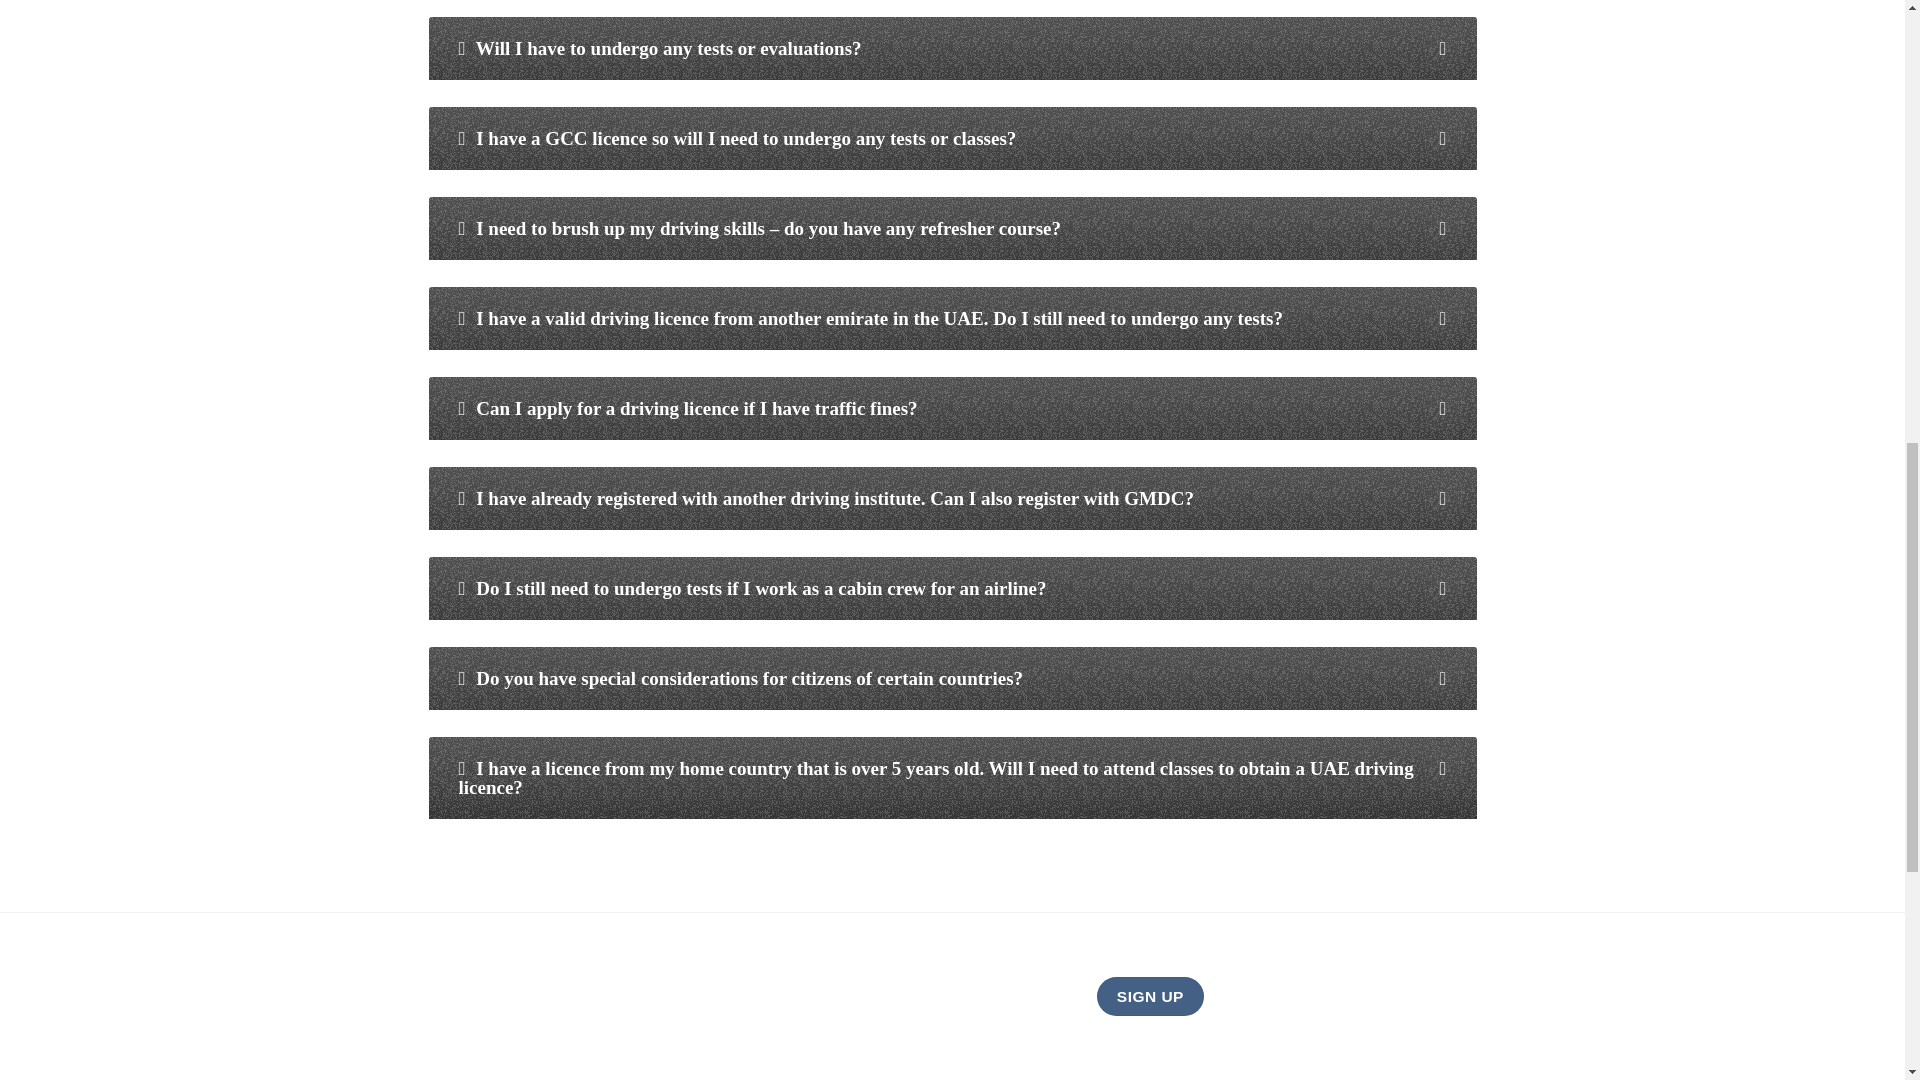 This screenshot has height=1080, width=1920. I want to click on Sign Up, so click(1150, 996).